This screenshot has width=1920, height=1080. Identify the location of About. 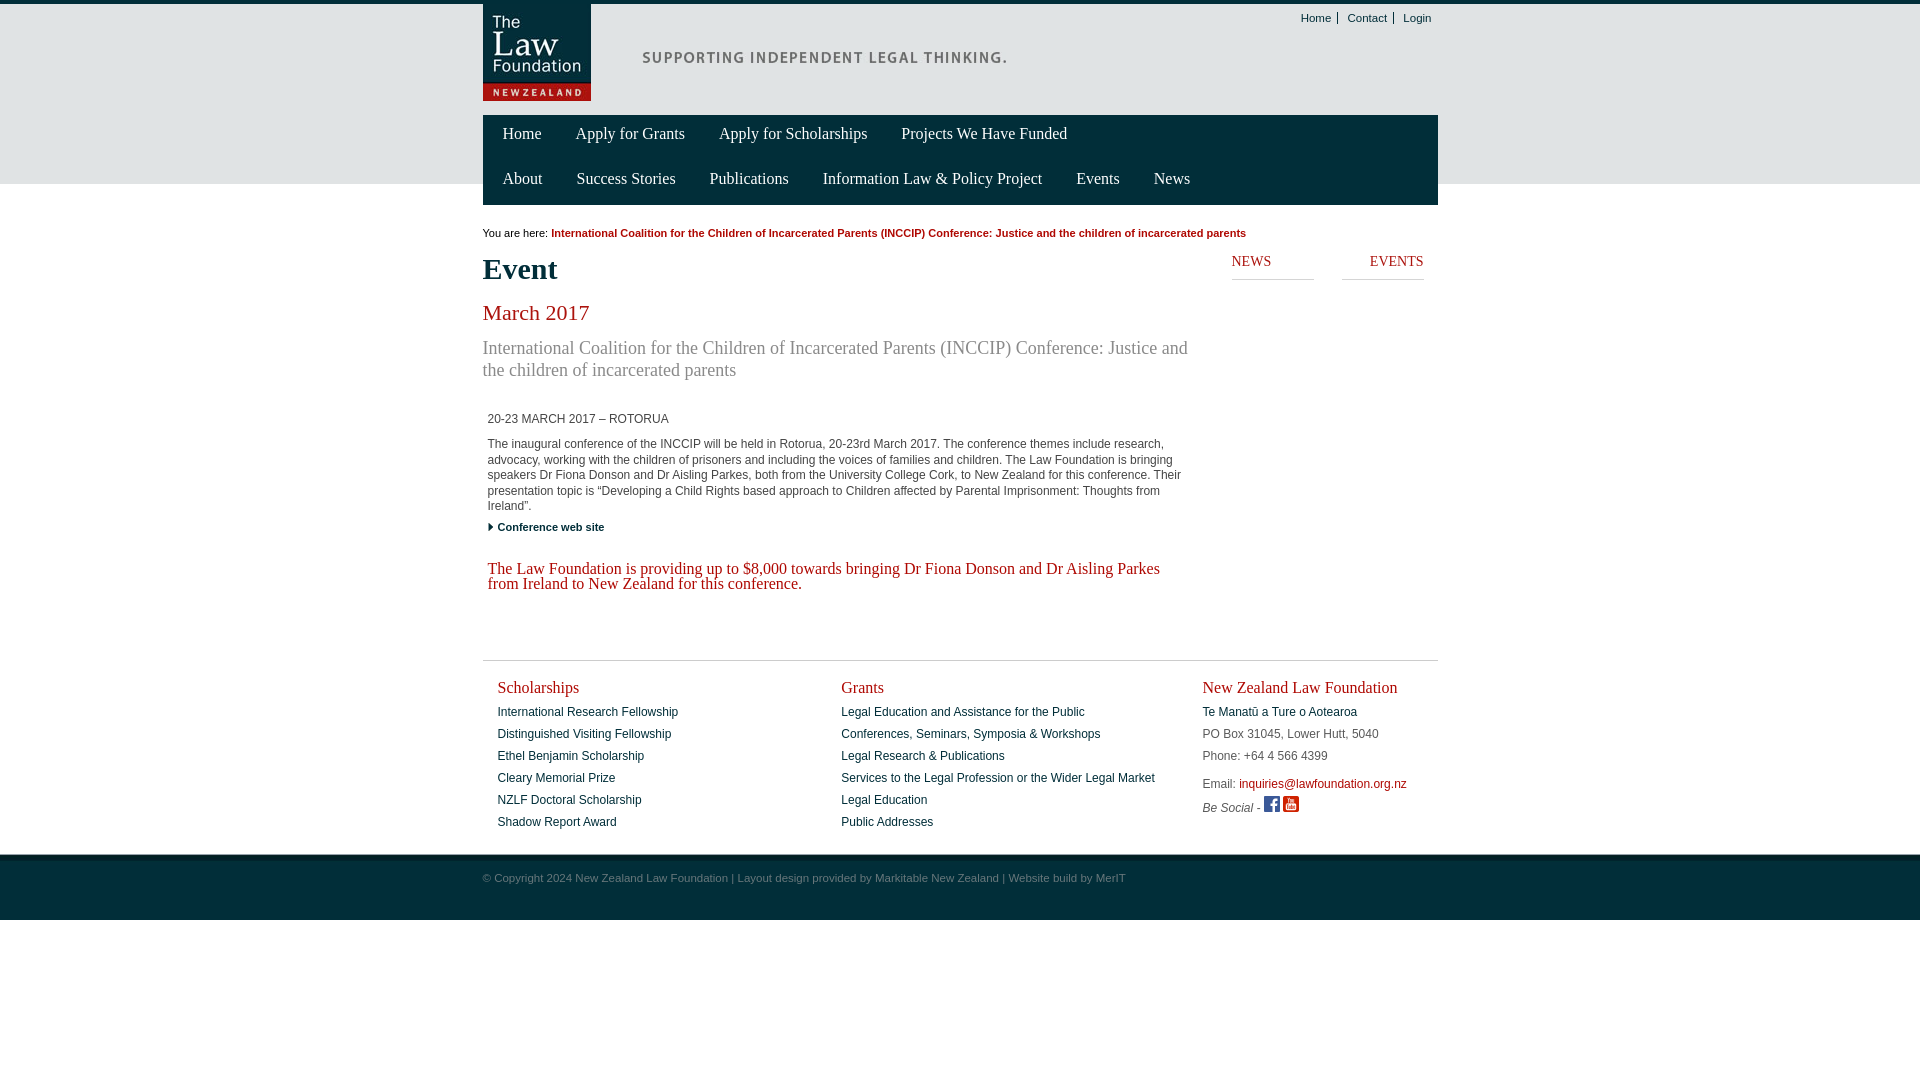
(522, 180).